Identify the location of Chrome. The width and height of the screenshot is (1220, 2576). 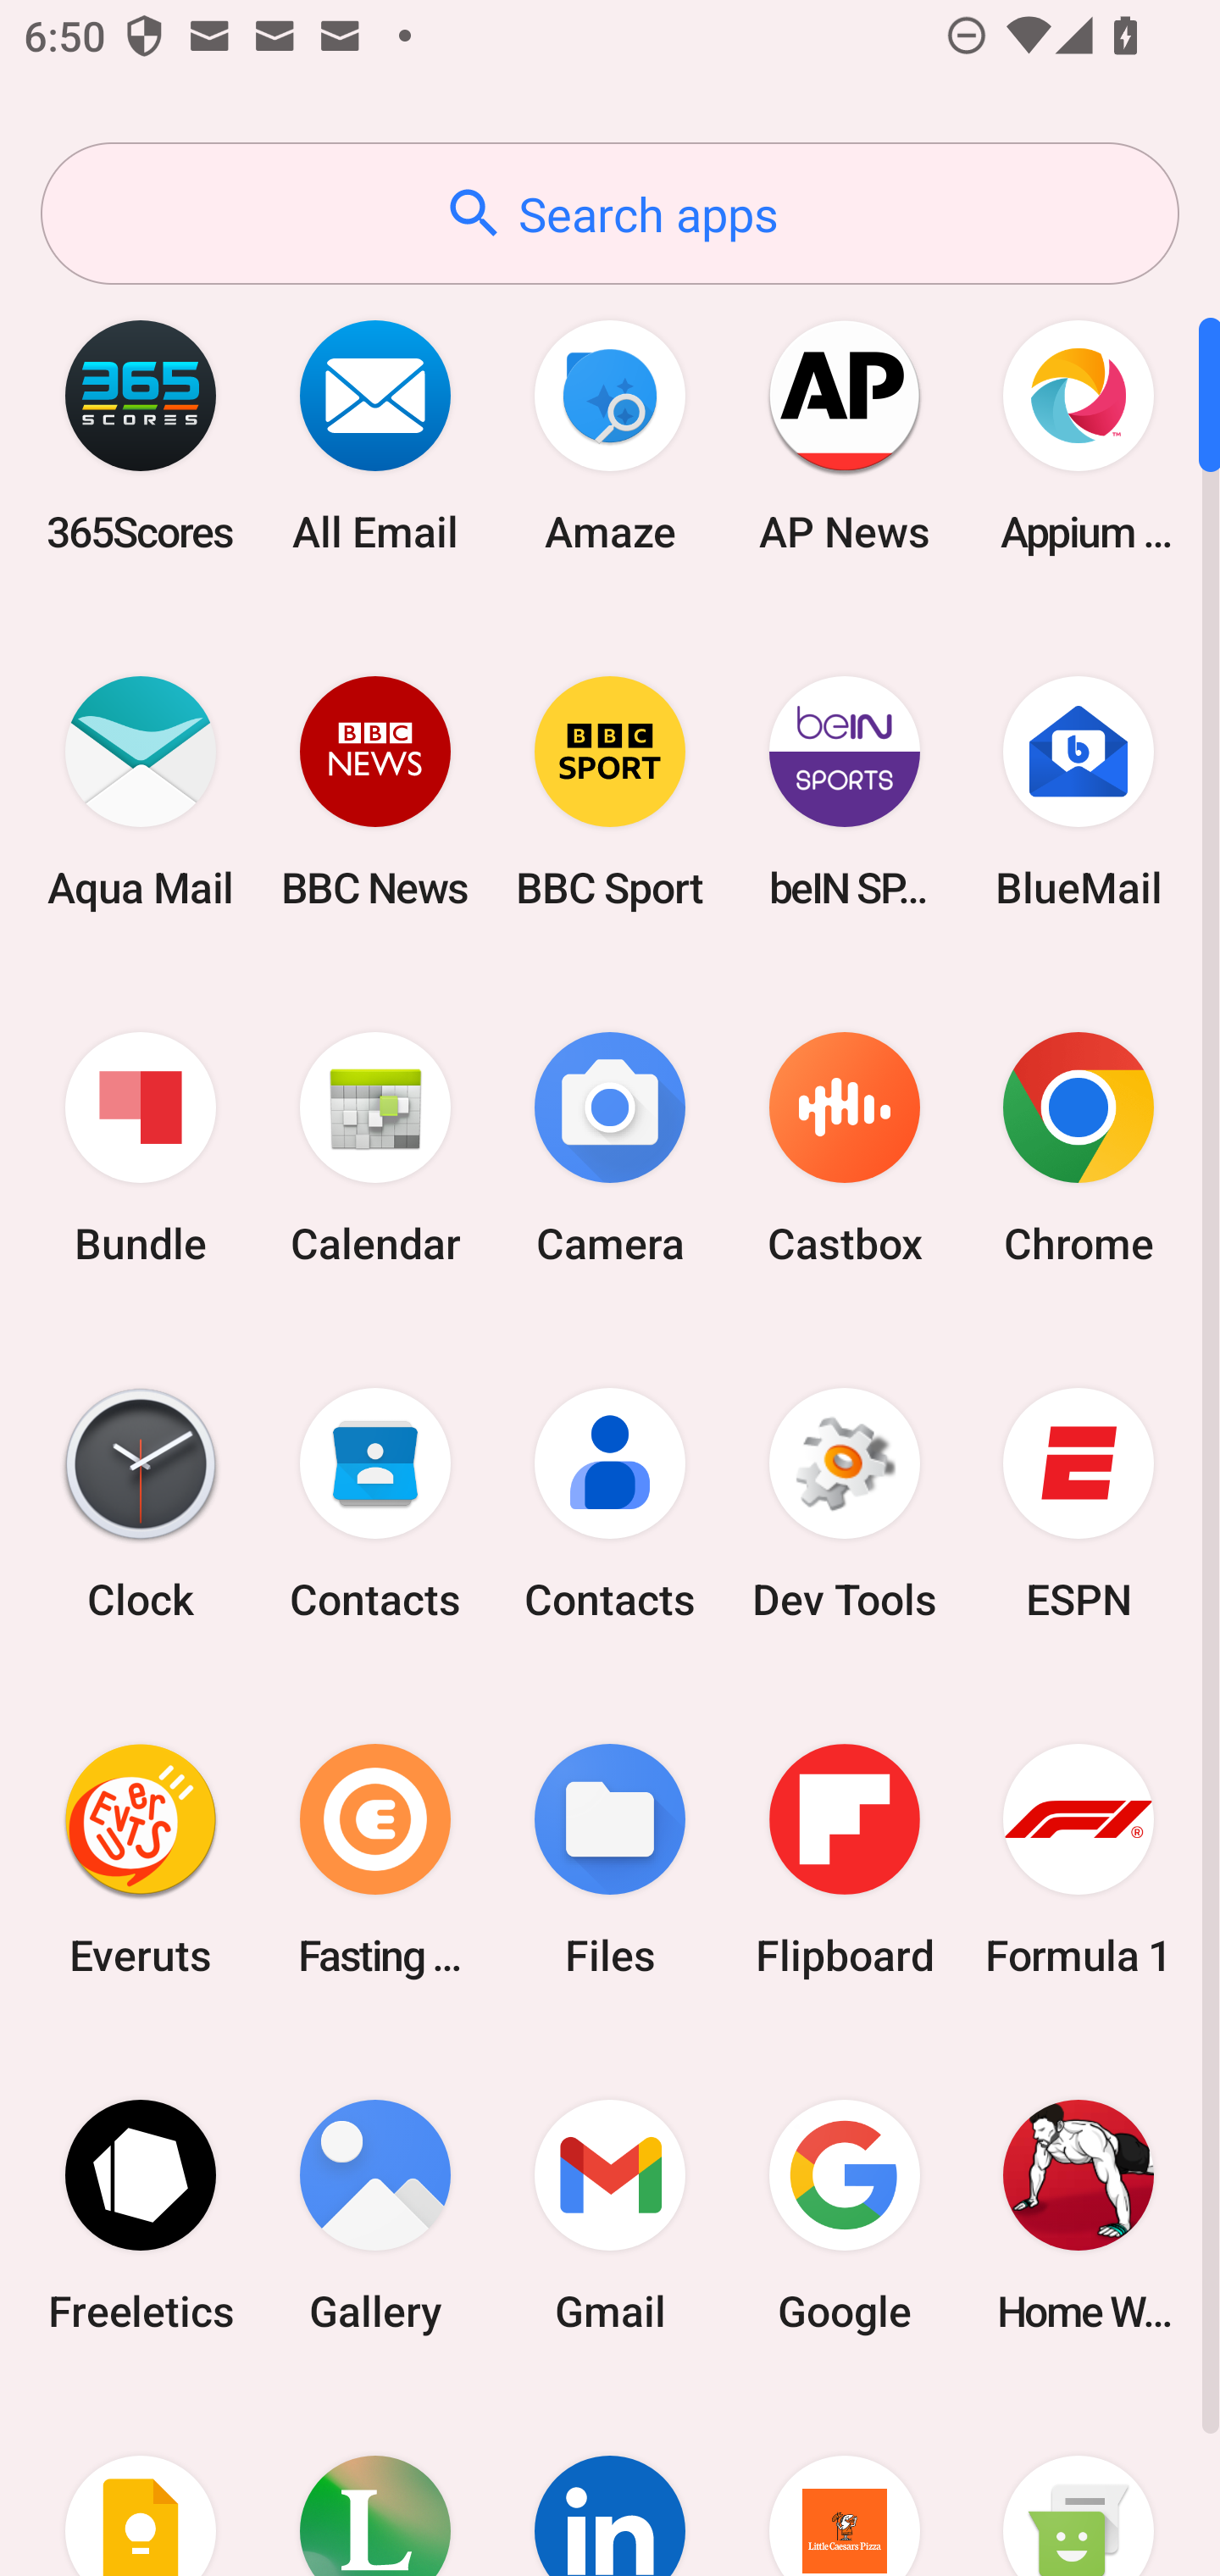
(1079, 1149).